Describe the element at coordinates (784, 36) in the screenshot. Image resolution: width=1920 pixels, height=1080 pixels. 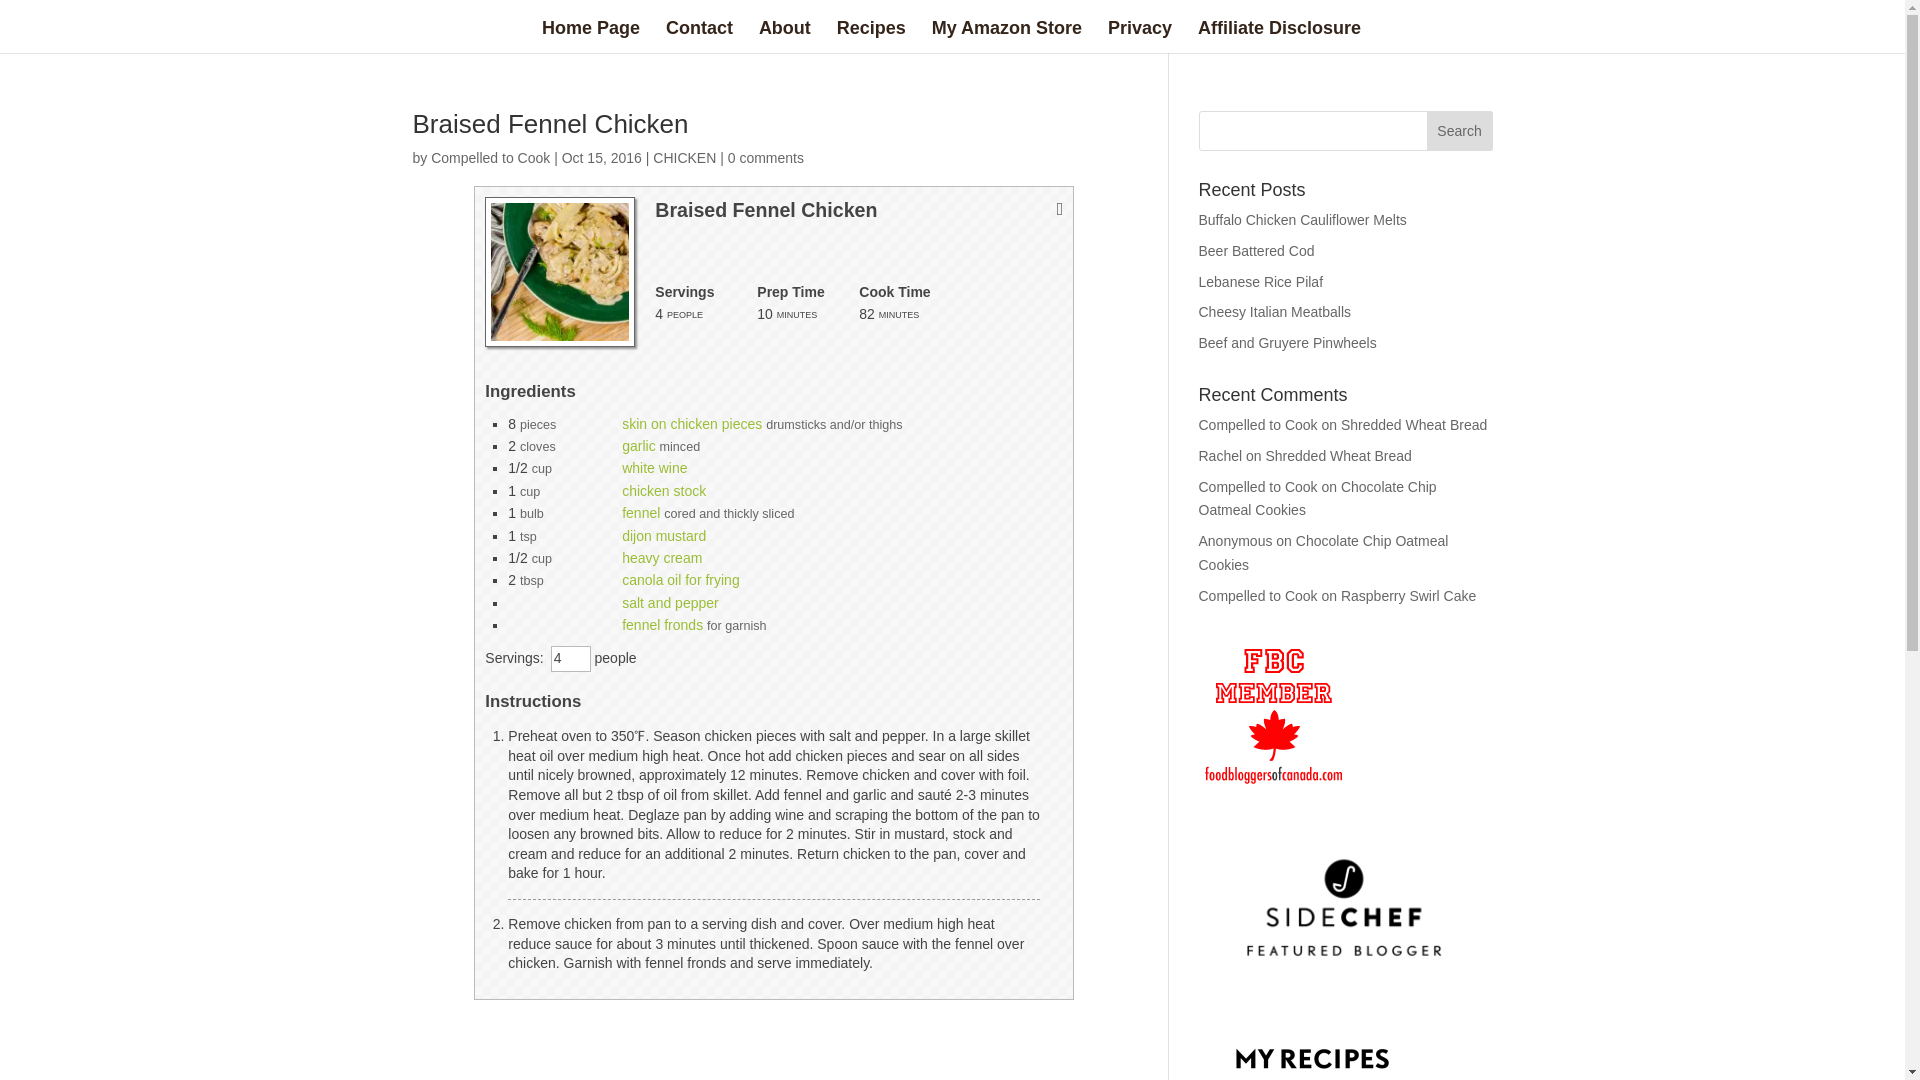
I see `About` at that location.